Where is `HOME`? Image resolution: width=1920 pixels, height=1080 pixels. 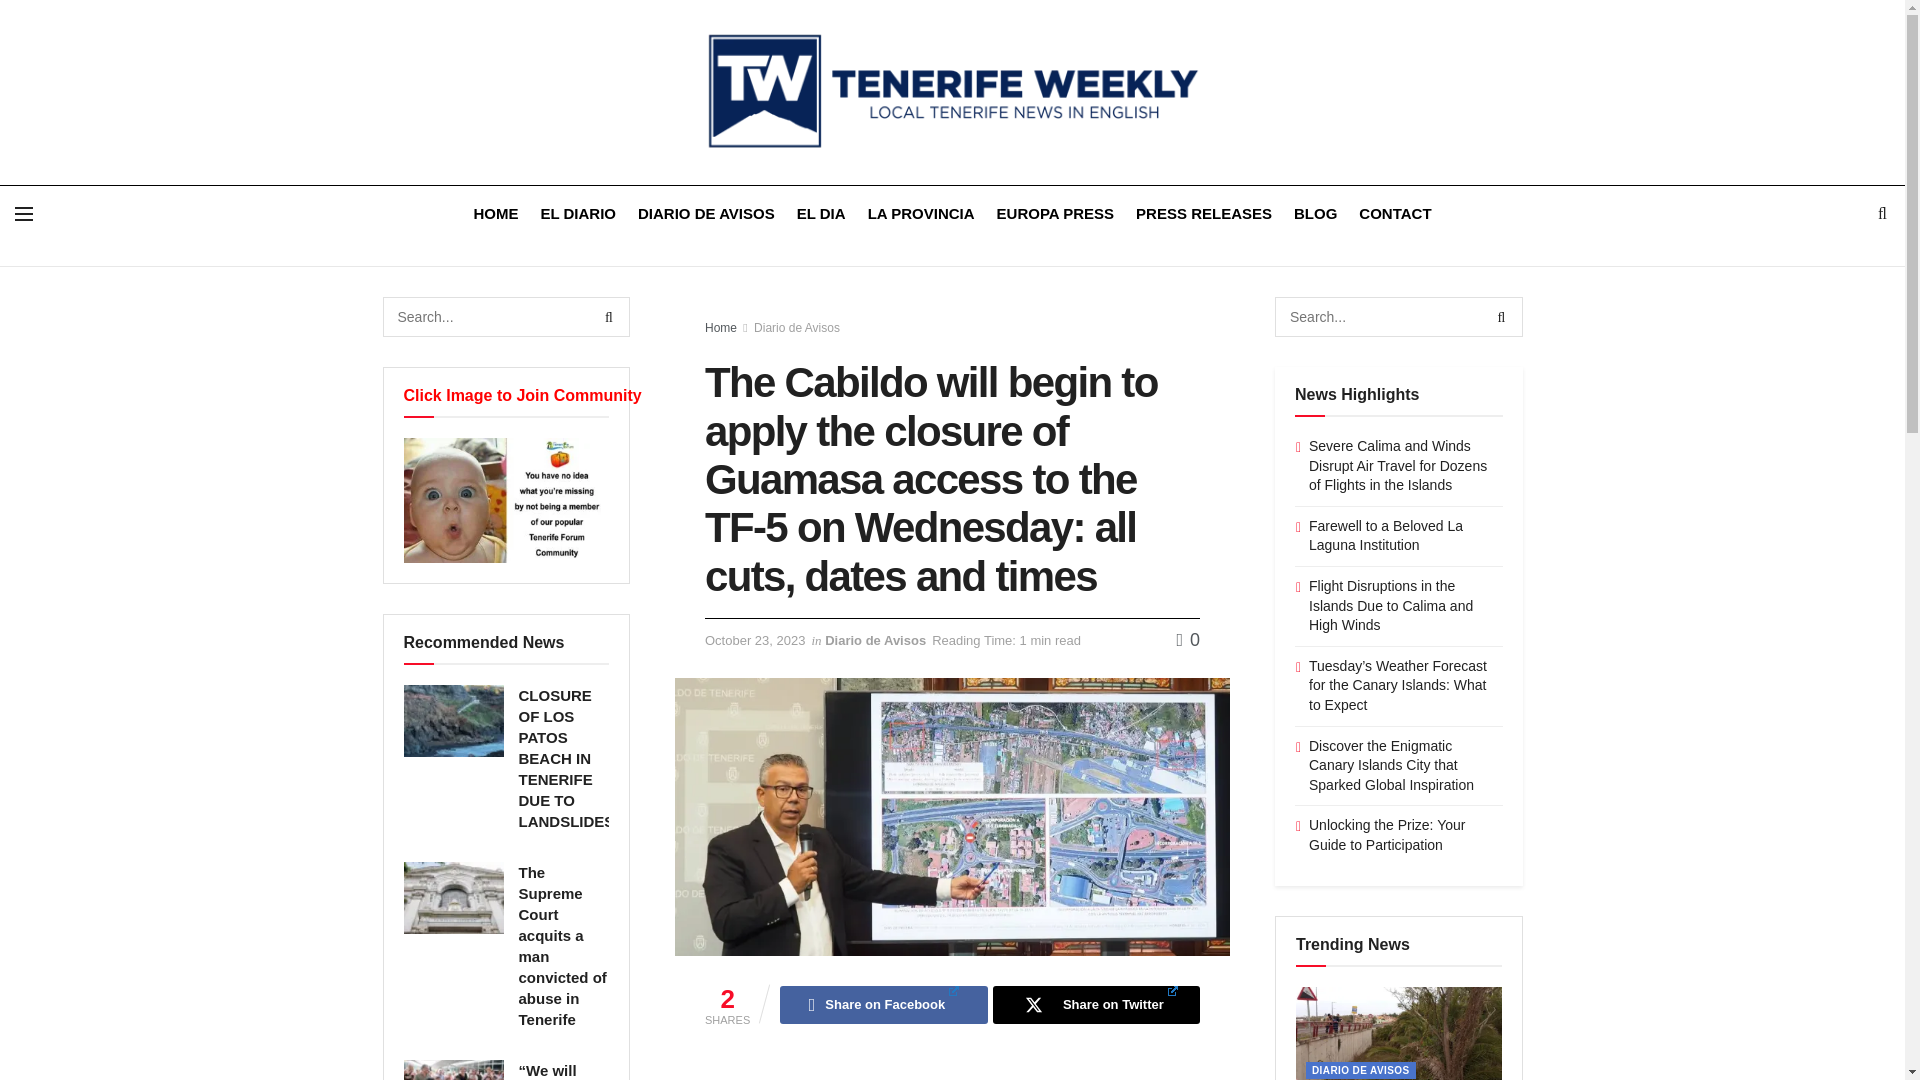
HOME is located at coordinates (495, 212).